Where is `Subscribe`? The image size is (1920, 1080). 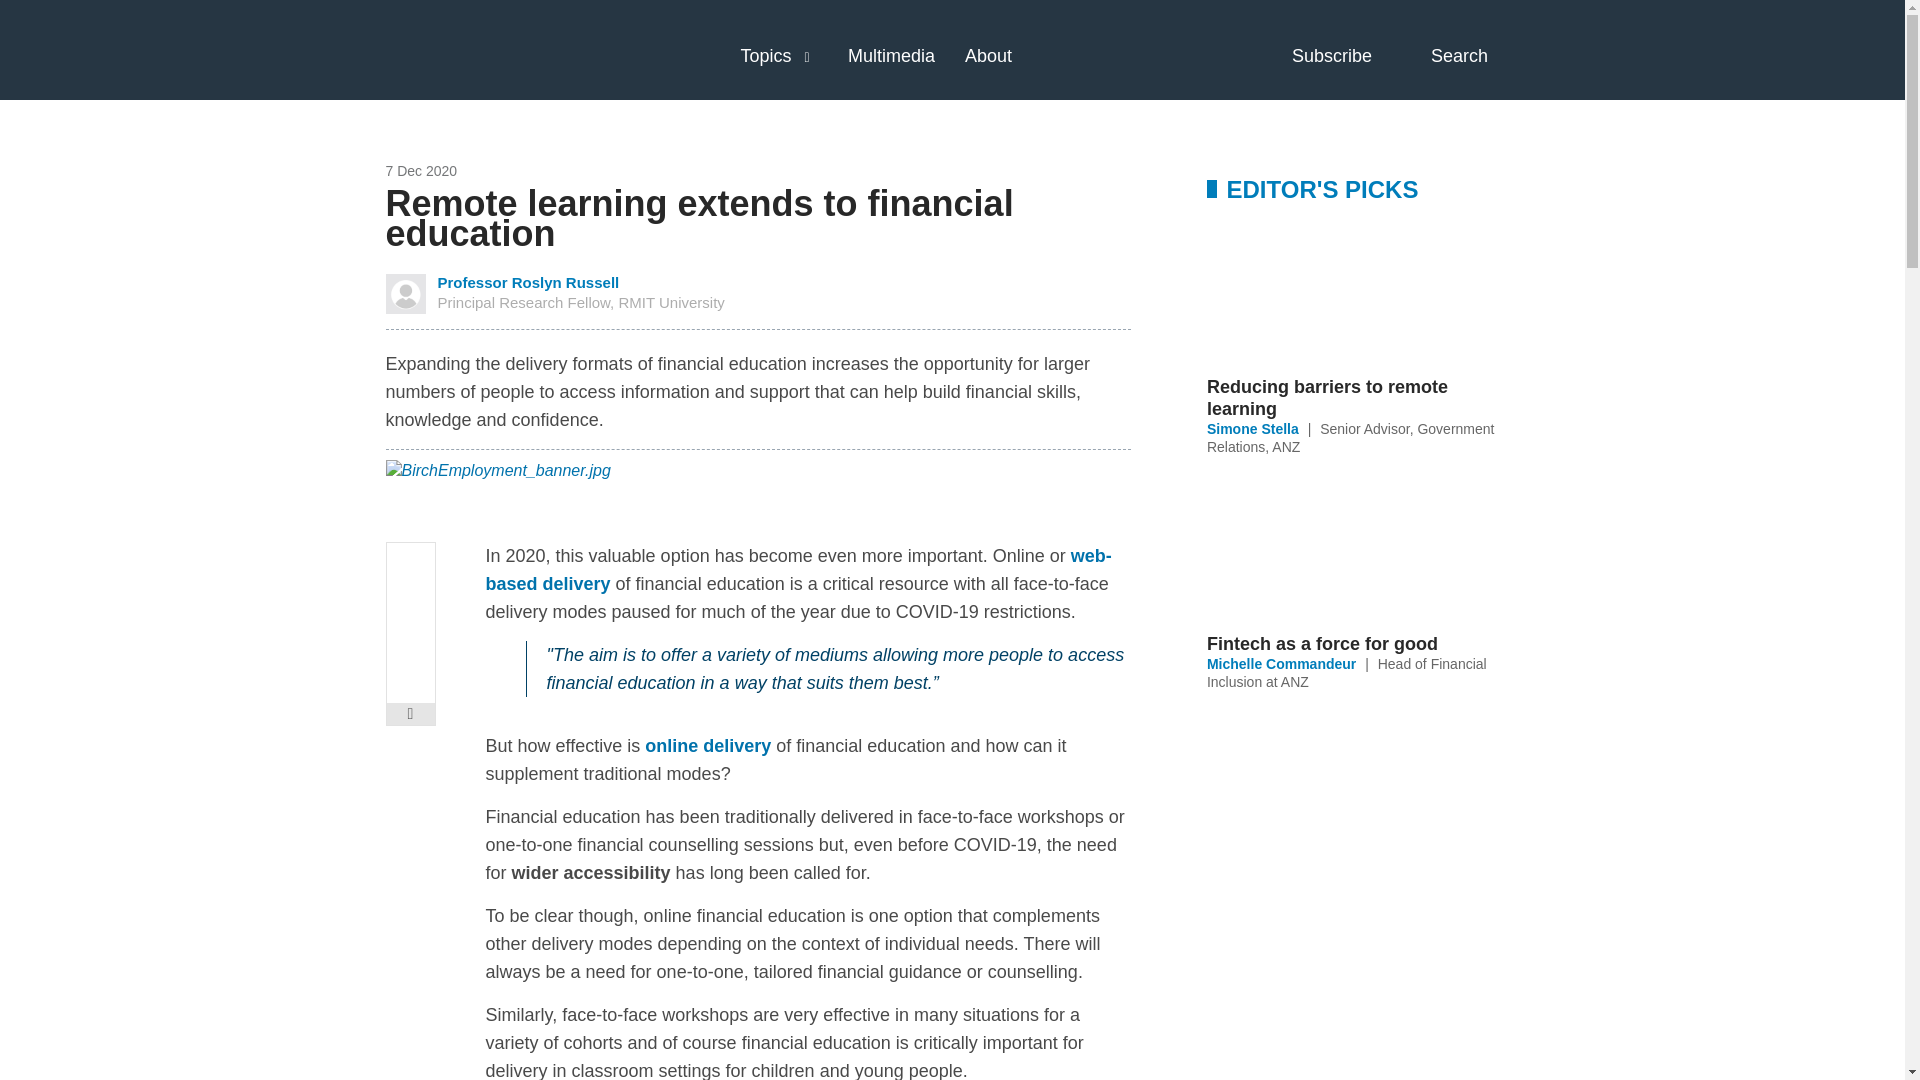 Subscribe is located at coordinates (1350, 56).